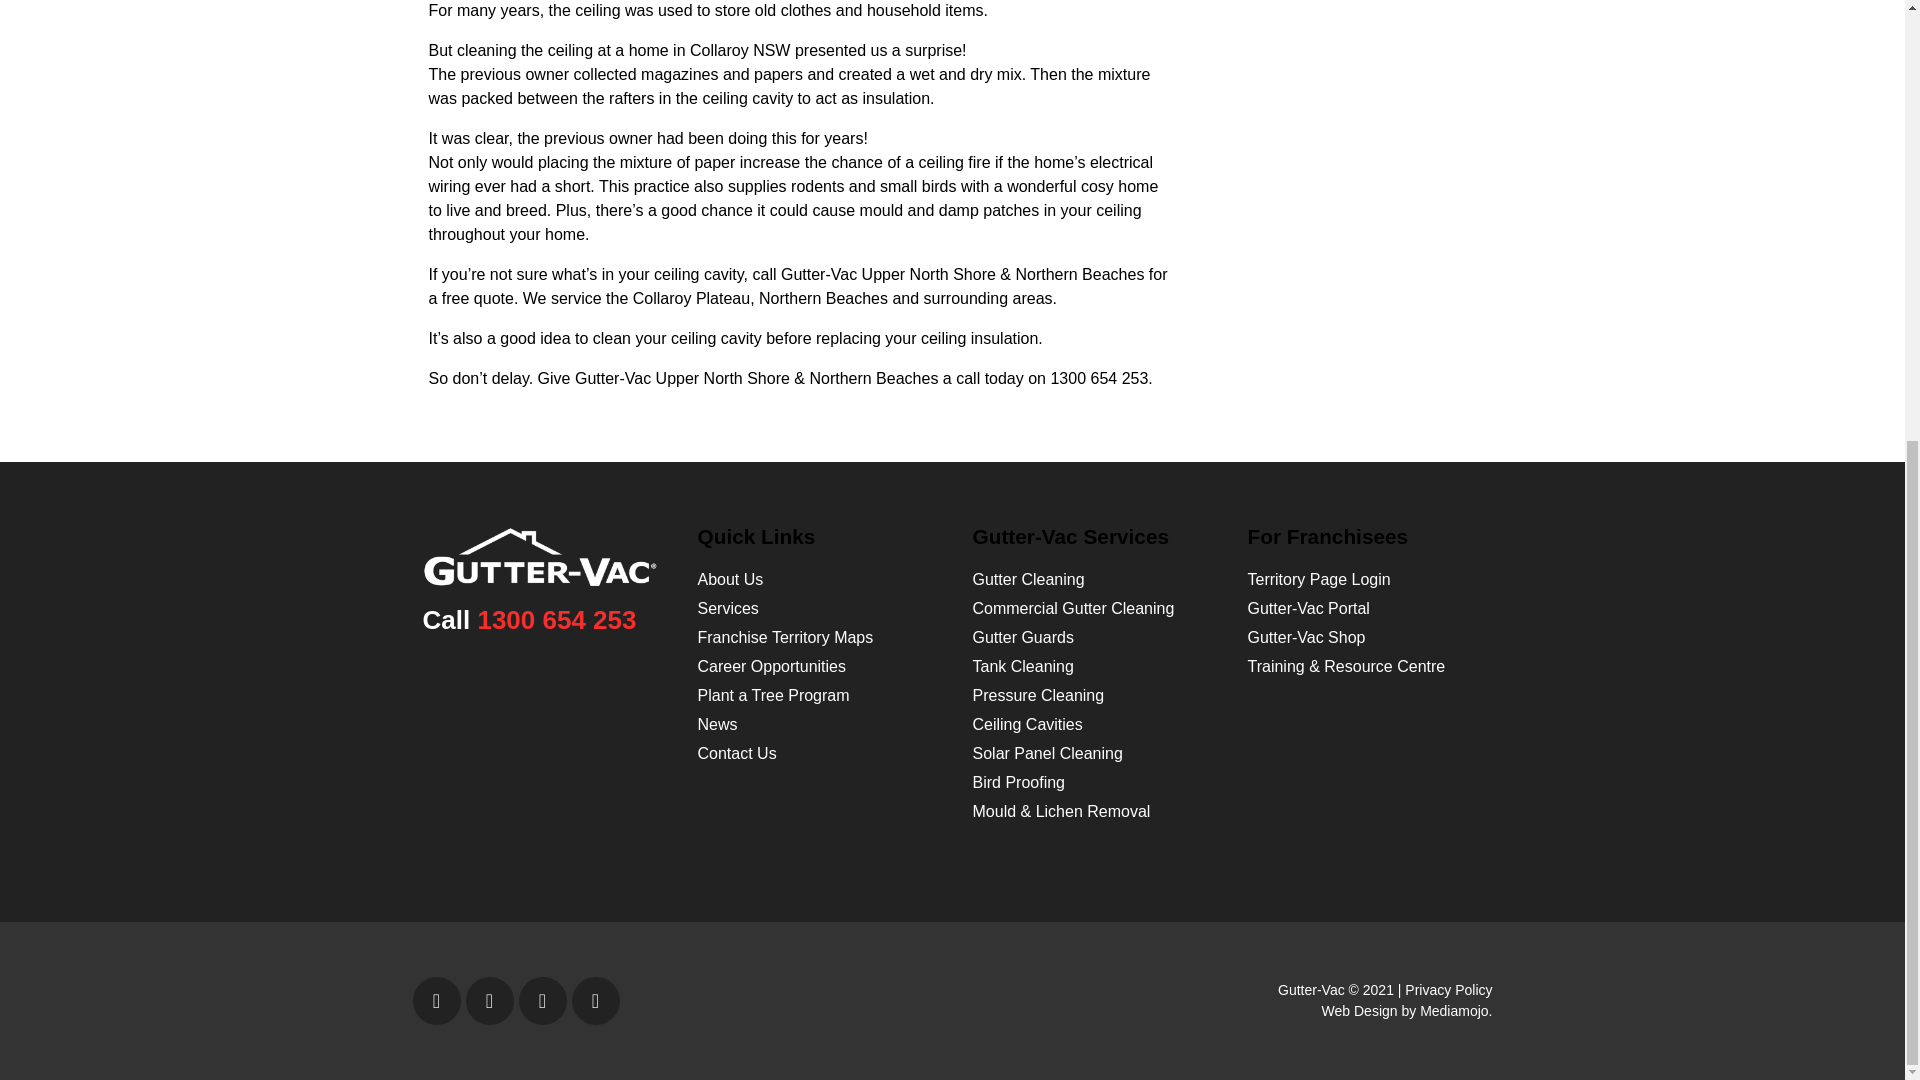 This screenshot has width=1920, height=1080. What do you see at coordinates (772, 666) in the screenshot?
I see `Career Opportunities` at bounding box center [772, 666].